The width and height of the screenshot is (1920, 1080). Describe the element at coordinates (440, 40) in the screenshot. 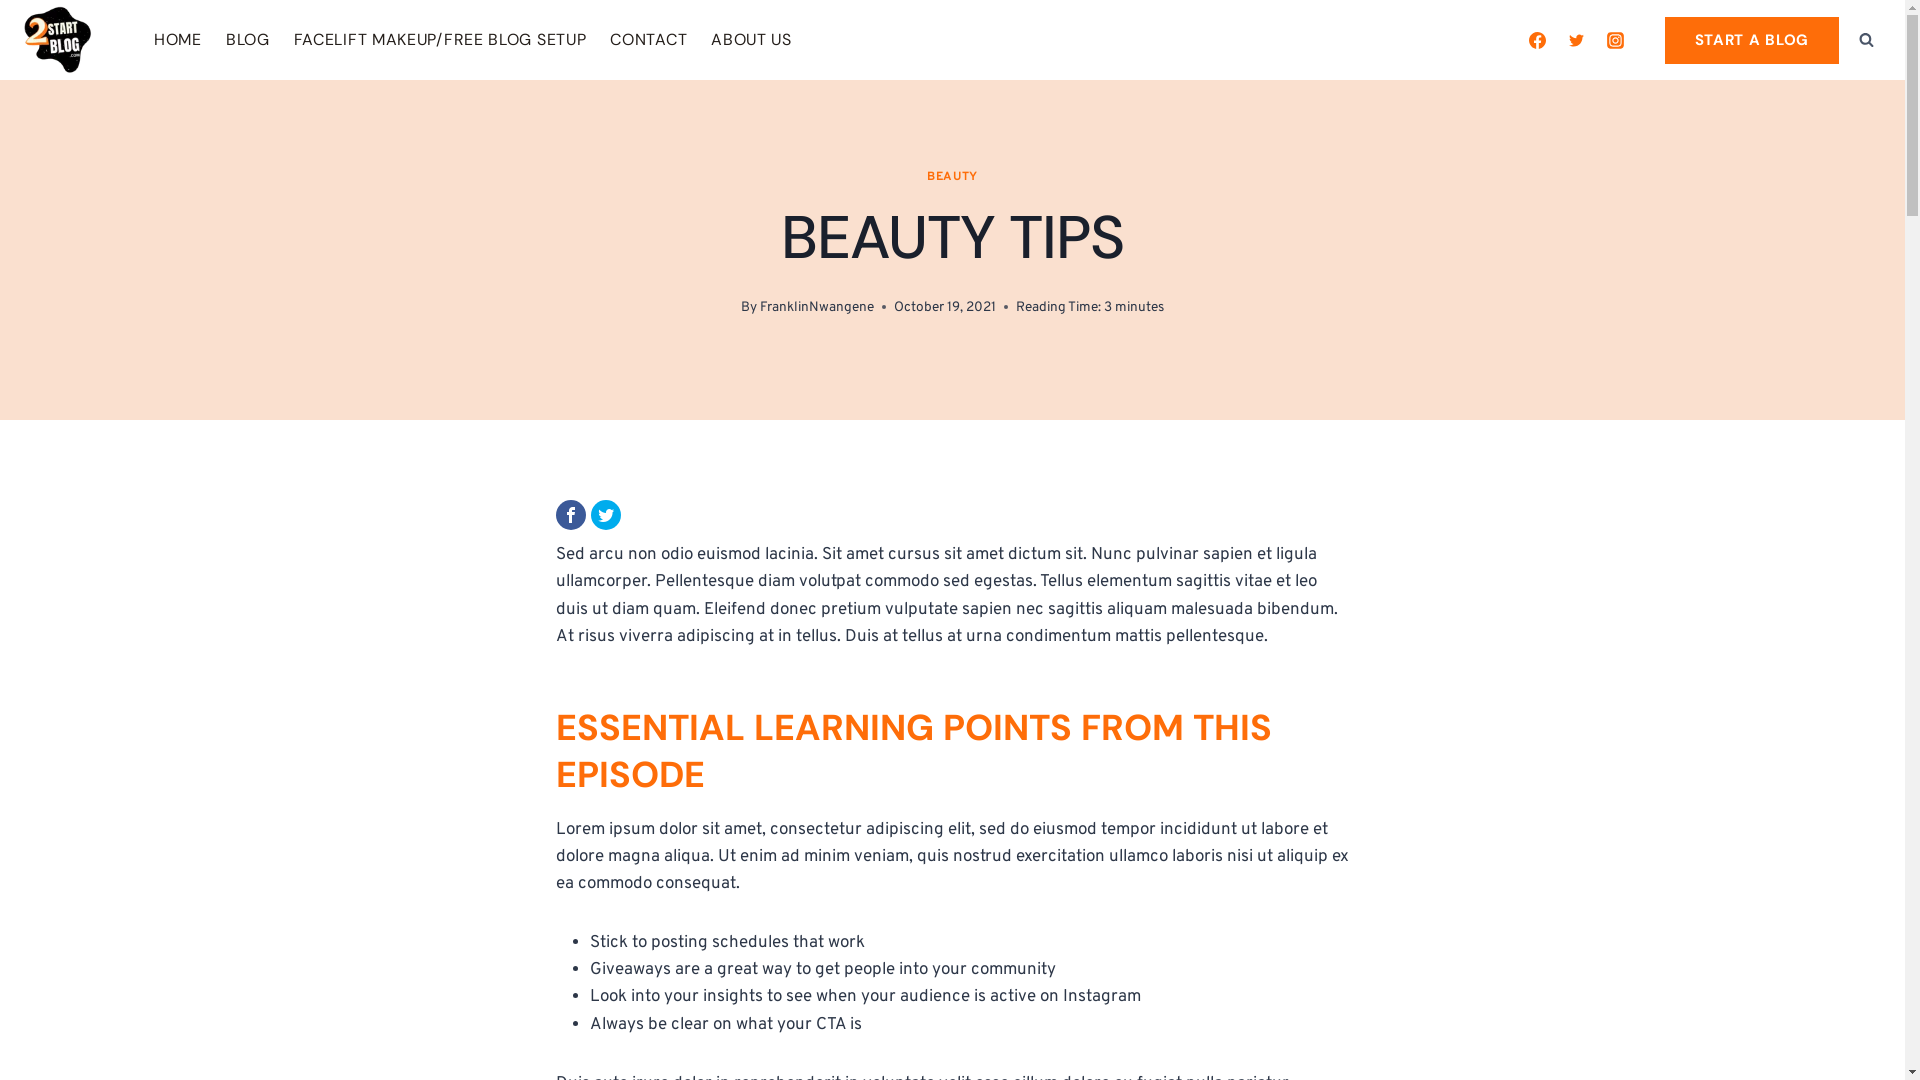

I see `FACELIFT MAKEUP/FREE BLOG SETUP` at that location.